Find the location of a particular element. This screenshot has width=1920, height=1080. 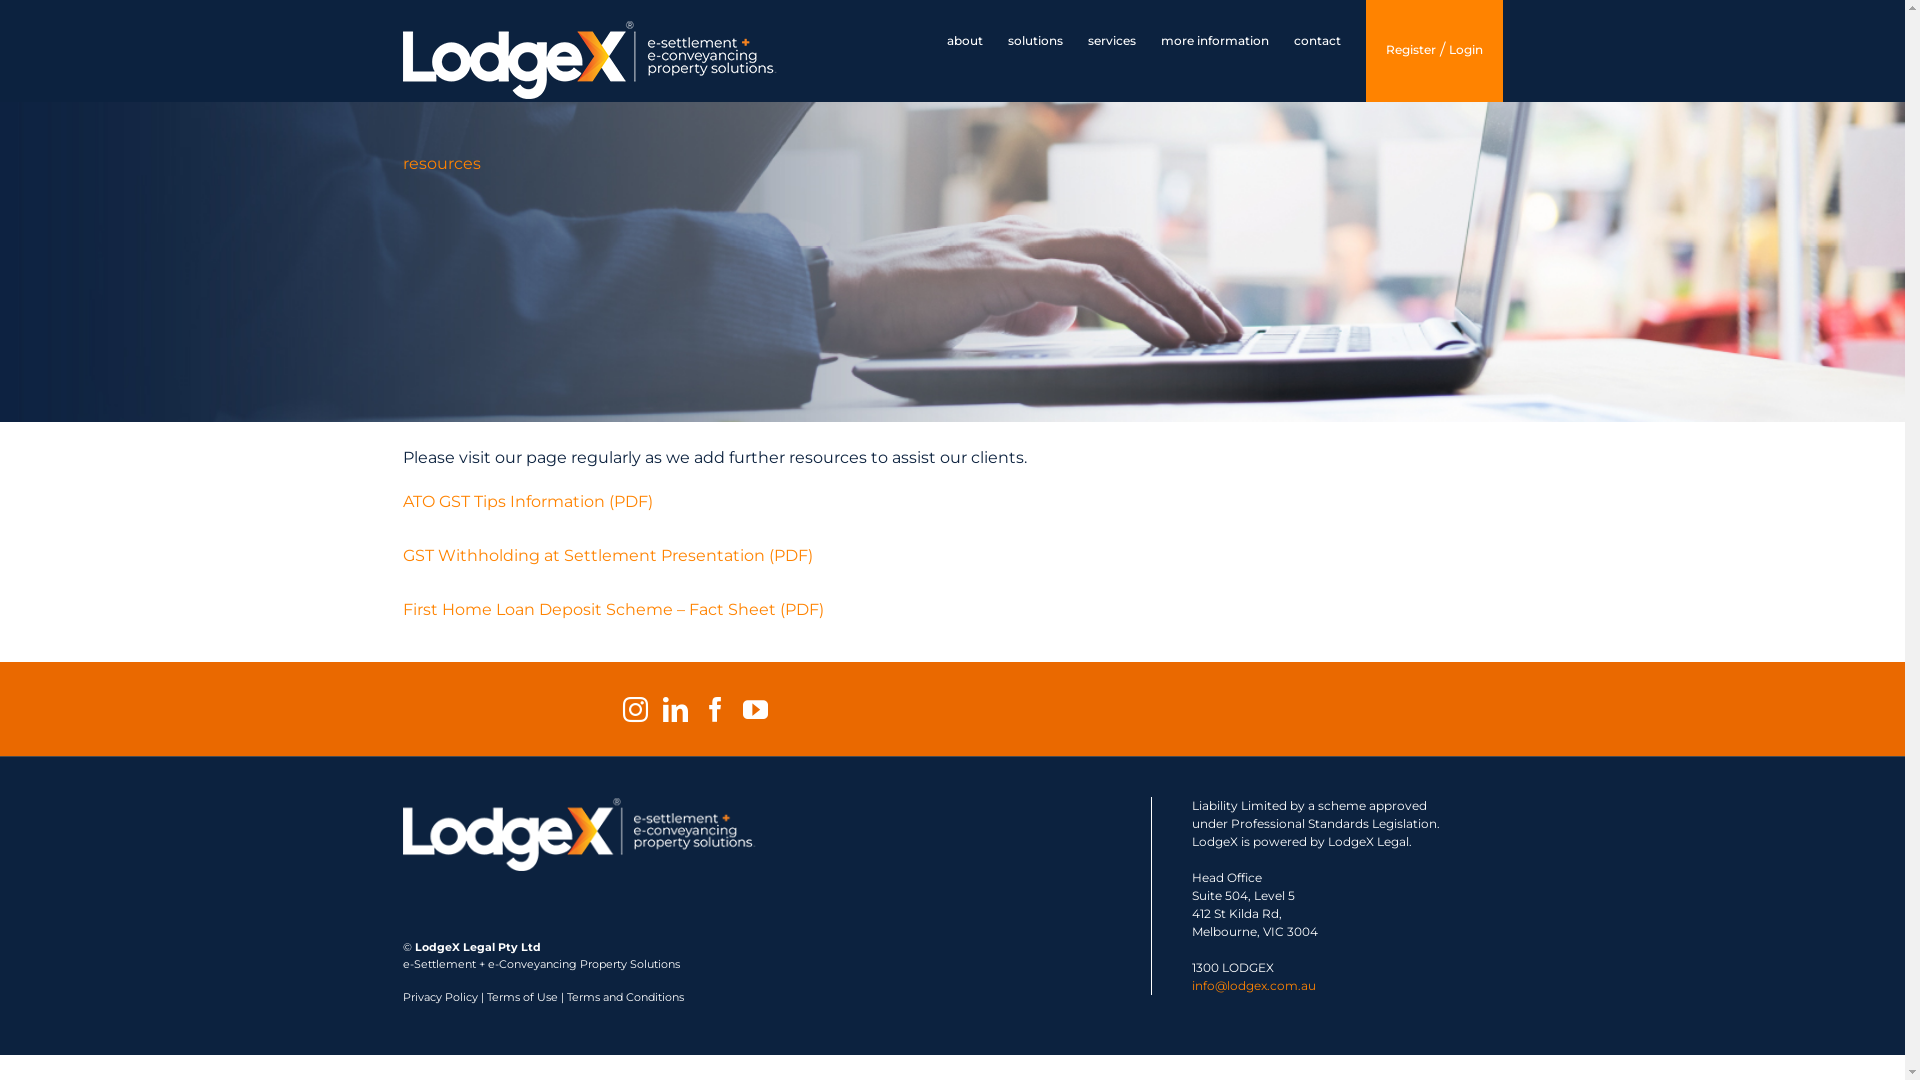

GST Withholding at Settlement Presentation (PDF) is located at coordinates (607, 556).